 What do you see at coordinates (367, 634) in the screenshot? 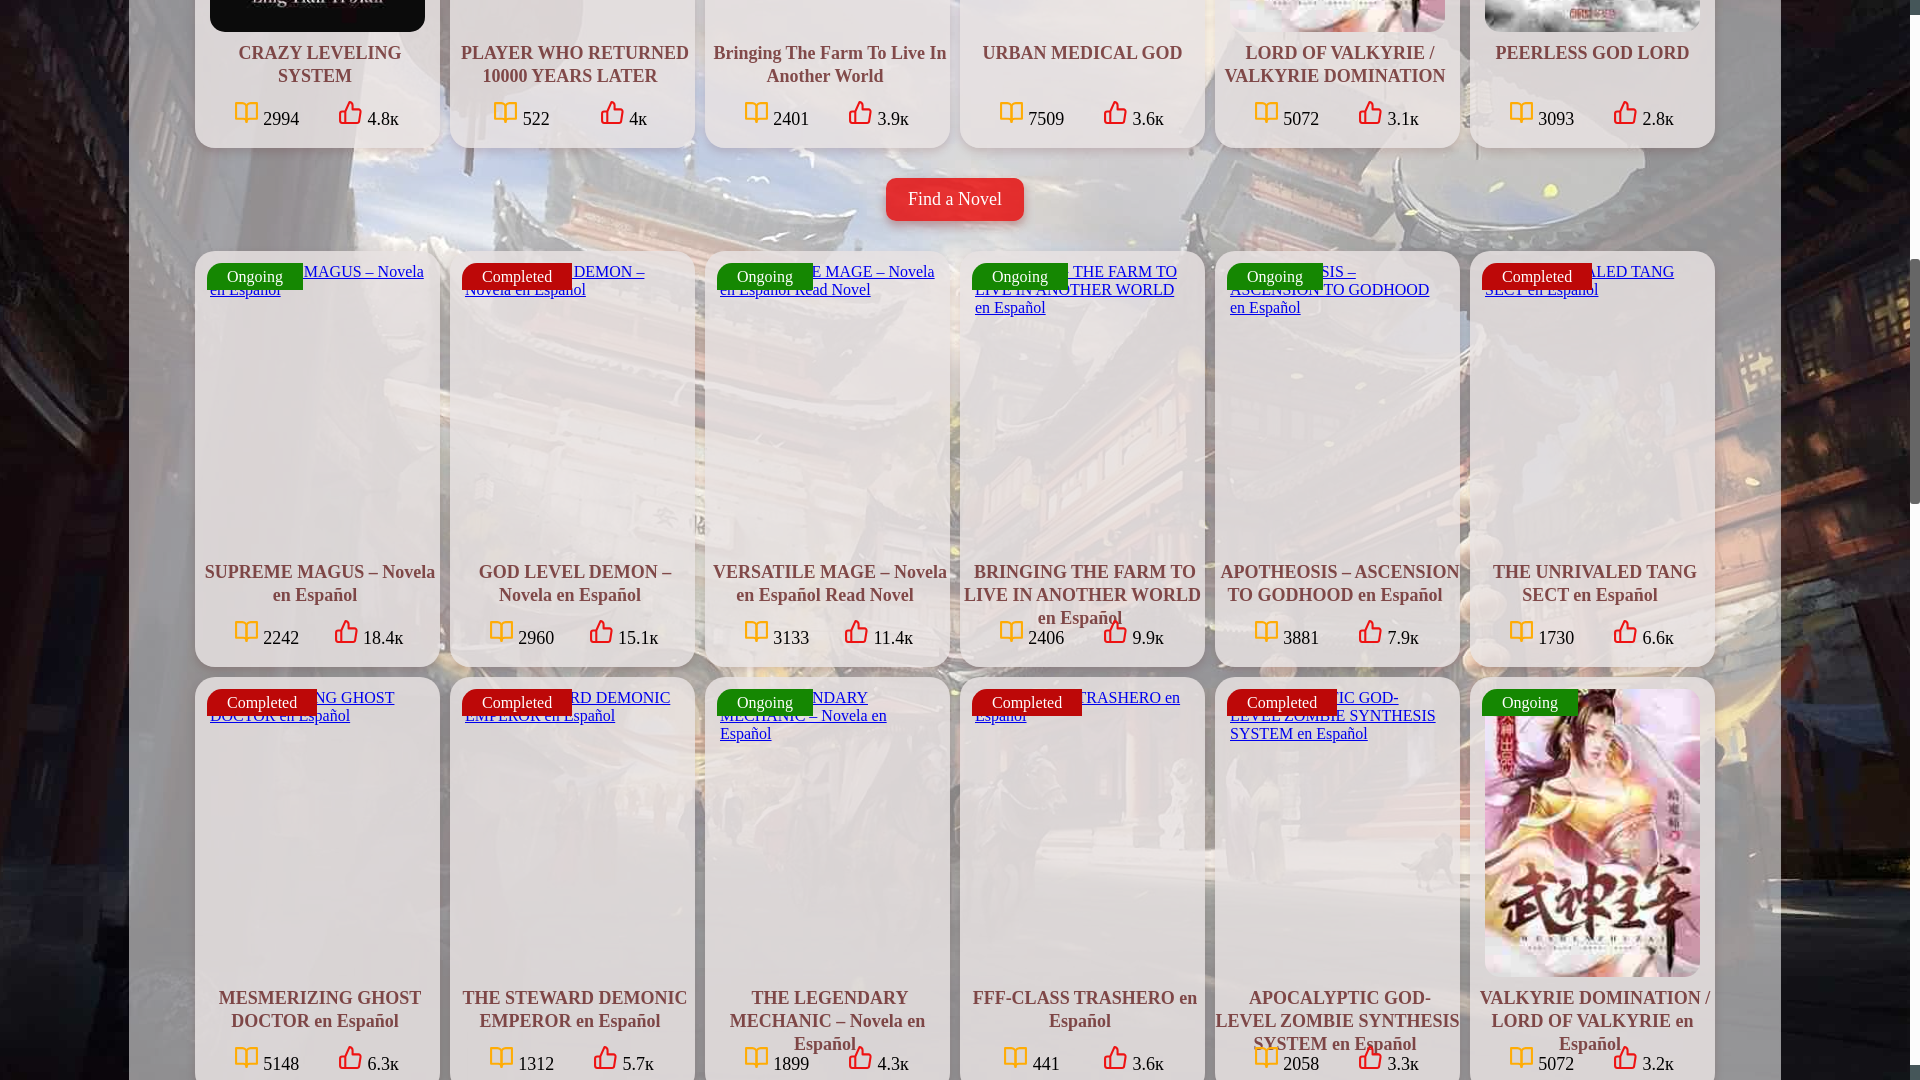
I see `Liked 18436 people - JOIN!` at bounding box center [367, 634].